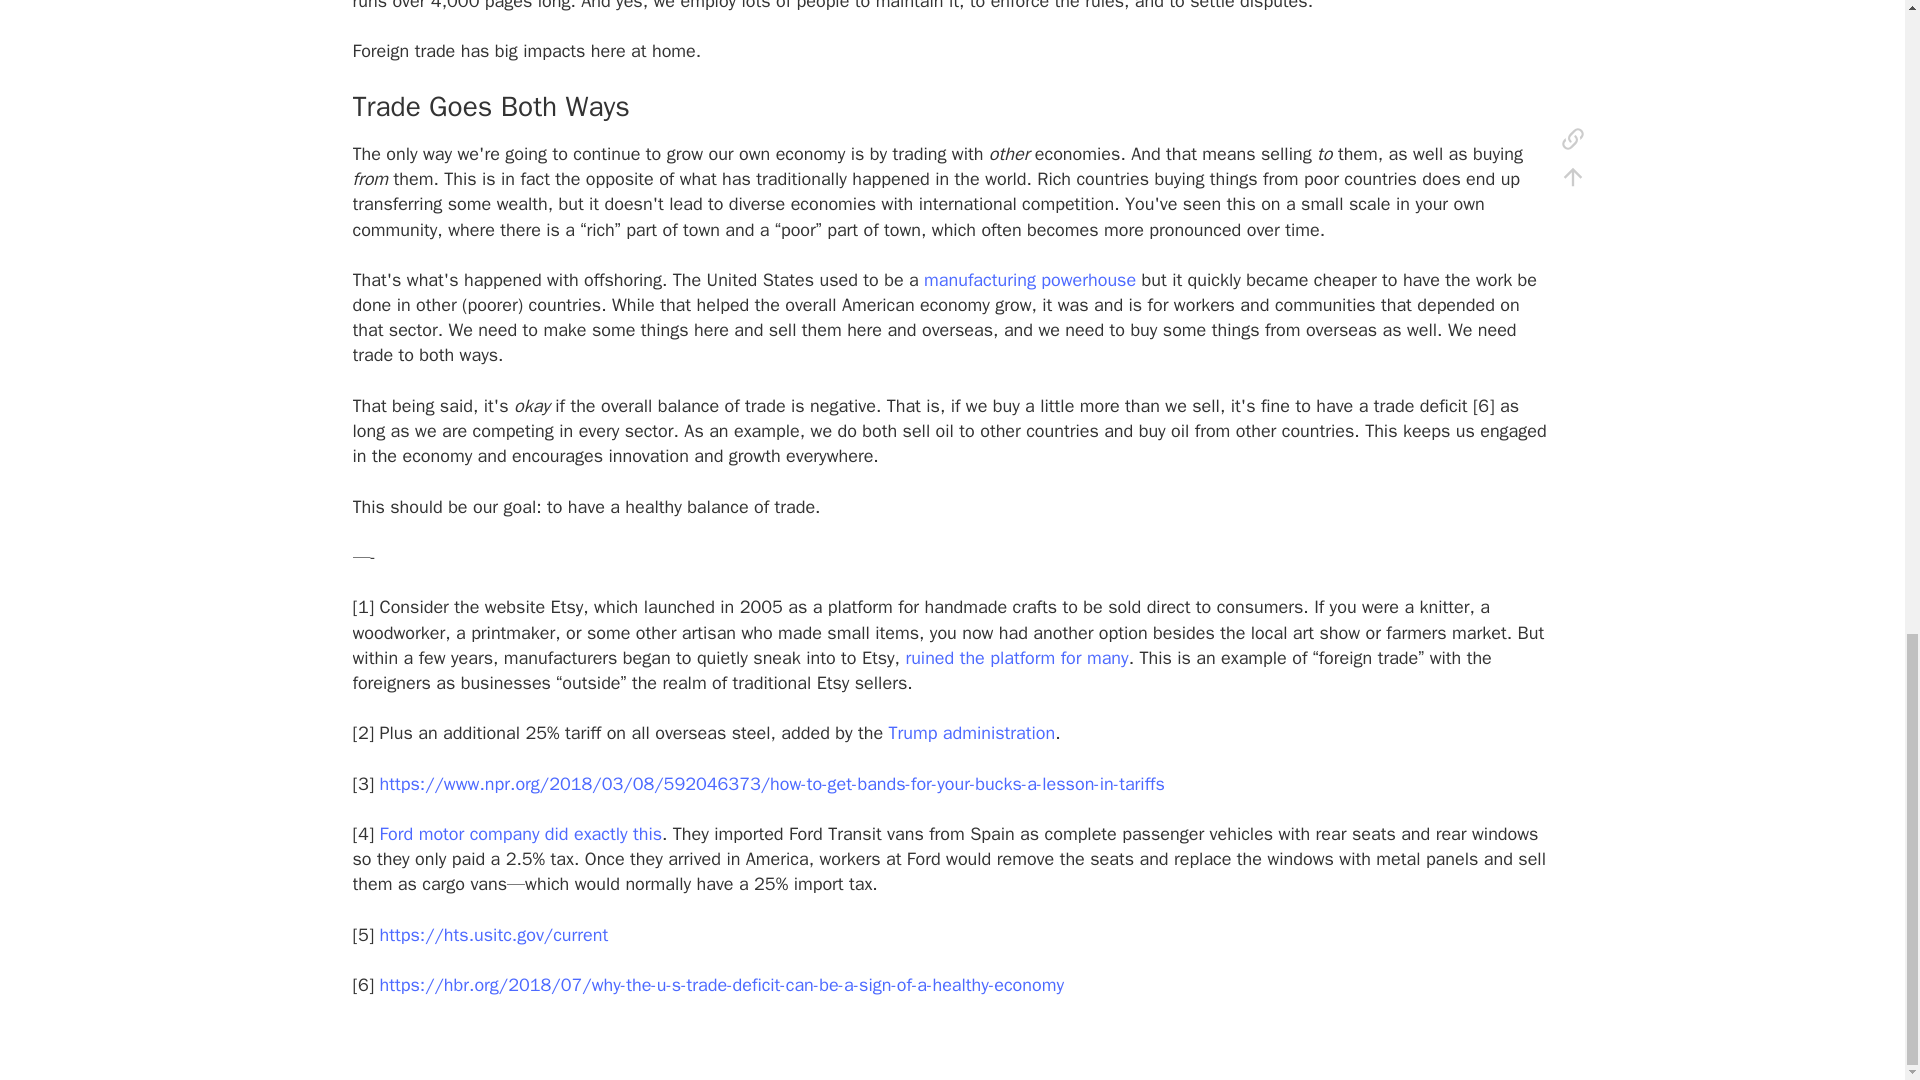 The width and height of the screenshot is (1920, 1080). Describe the element at coordinates (1030, 279) in the screenshot. I see `manufacturing` at that location.